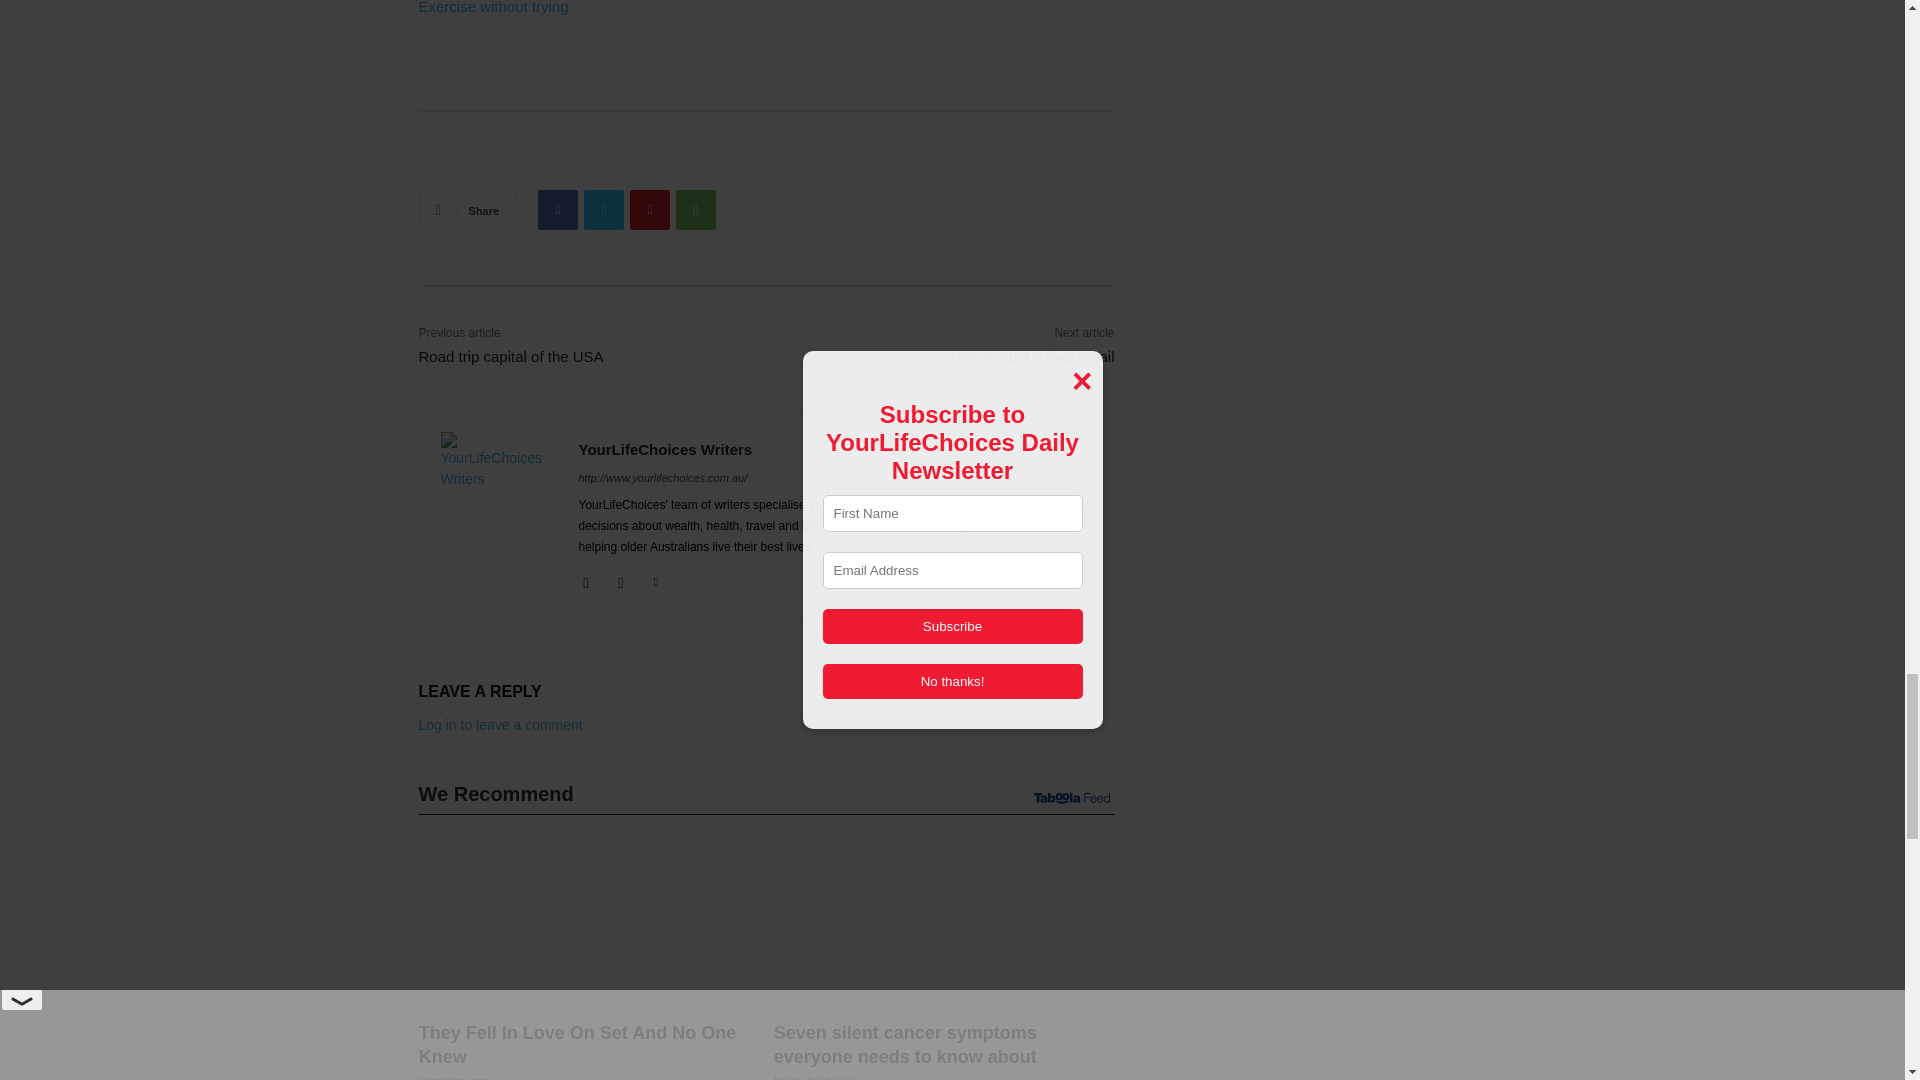 Image resolution: width=1920 pixels, height=1080 pixels. What do you see at coordinates (650, 210) in the screenshot?
I see `Pinterest` at bounding box center [650, 210].